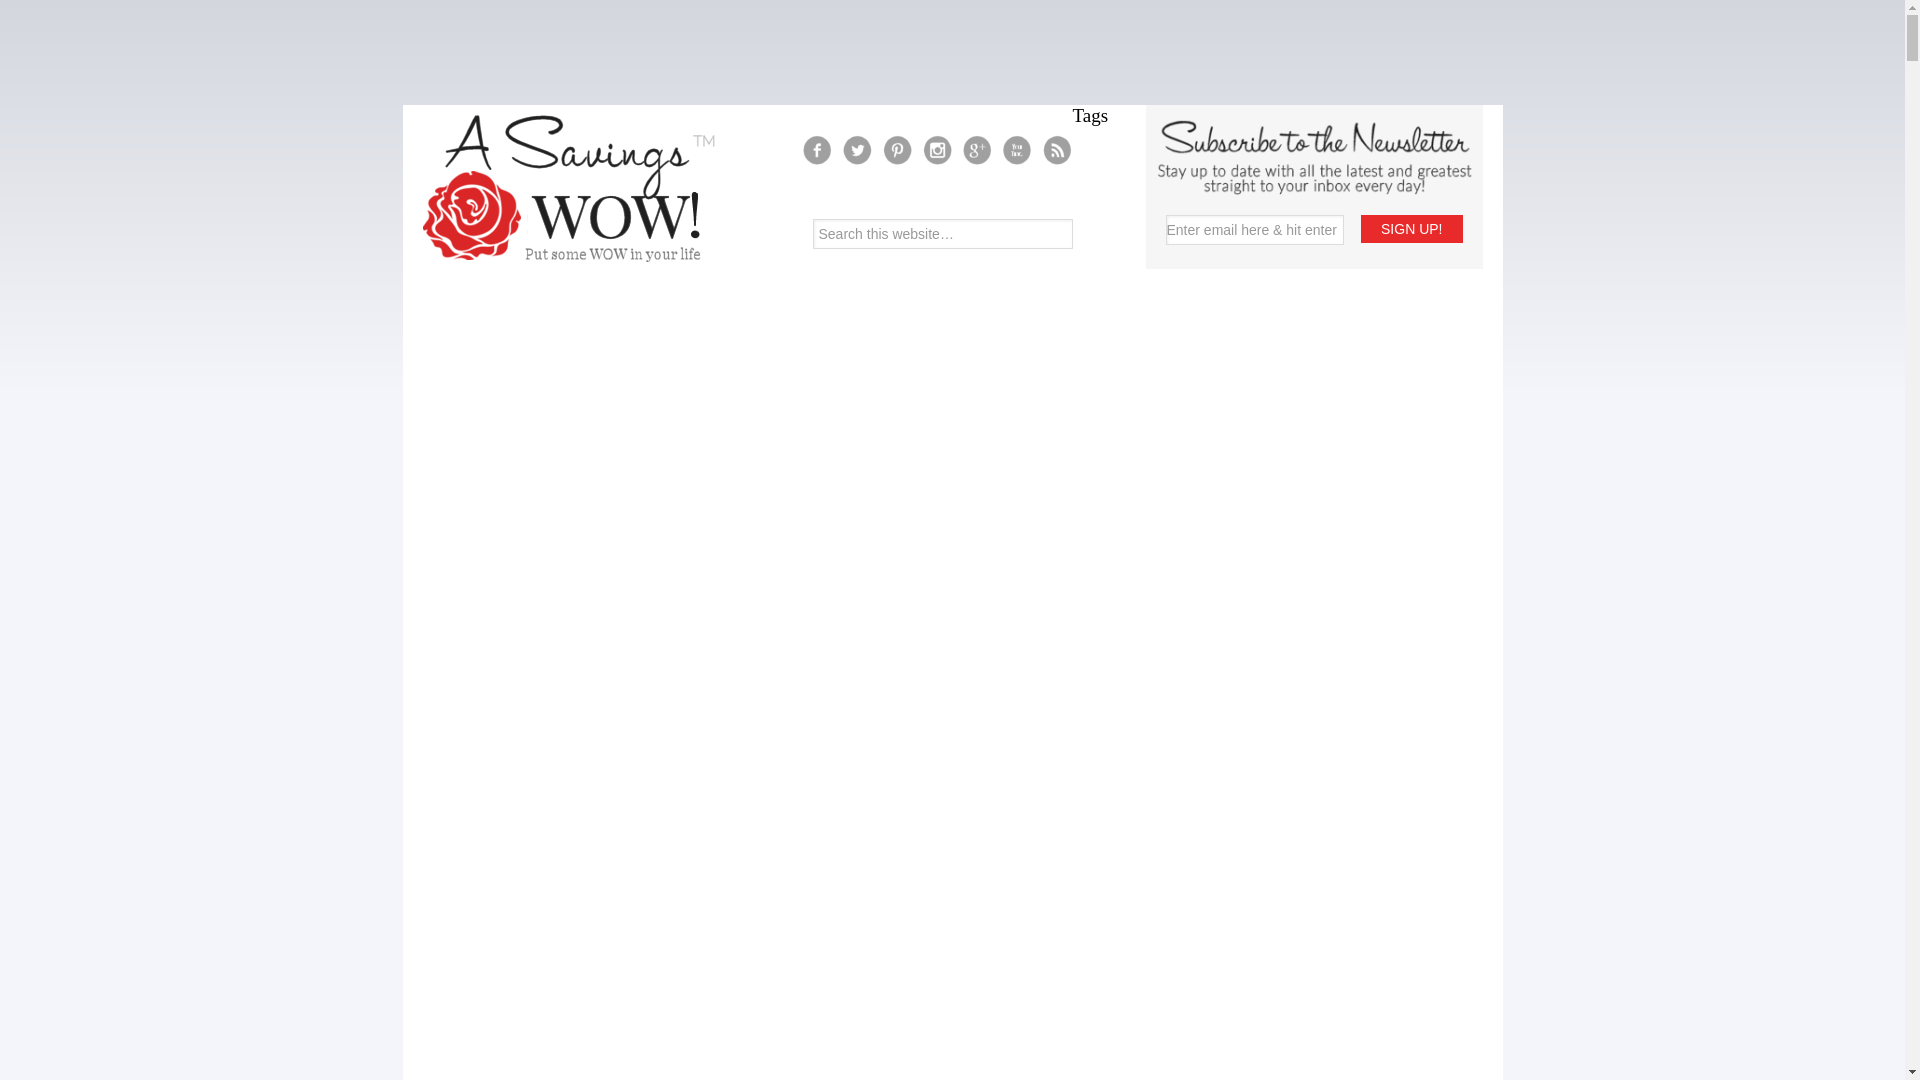 This screenshot has height=1080, width=1920. Describe the element at coordinates (1142, 926) in the screenshot. I see `magazines` at that location.